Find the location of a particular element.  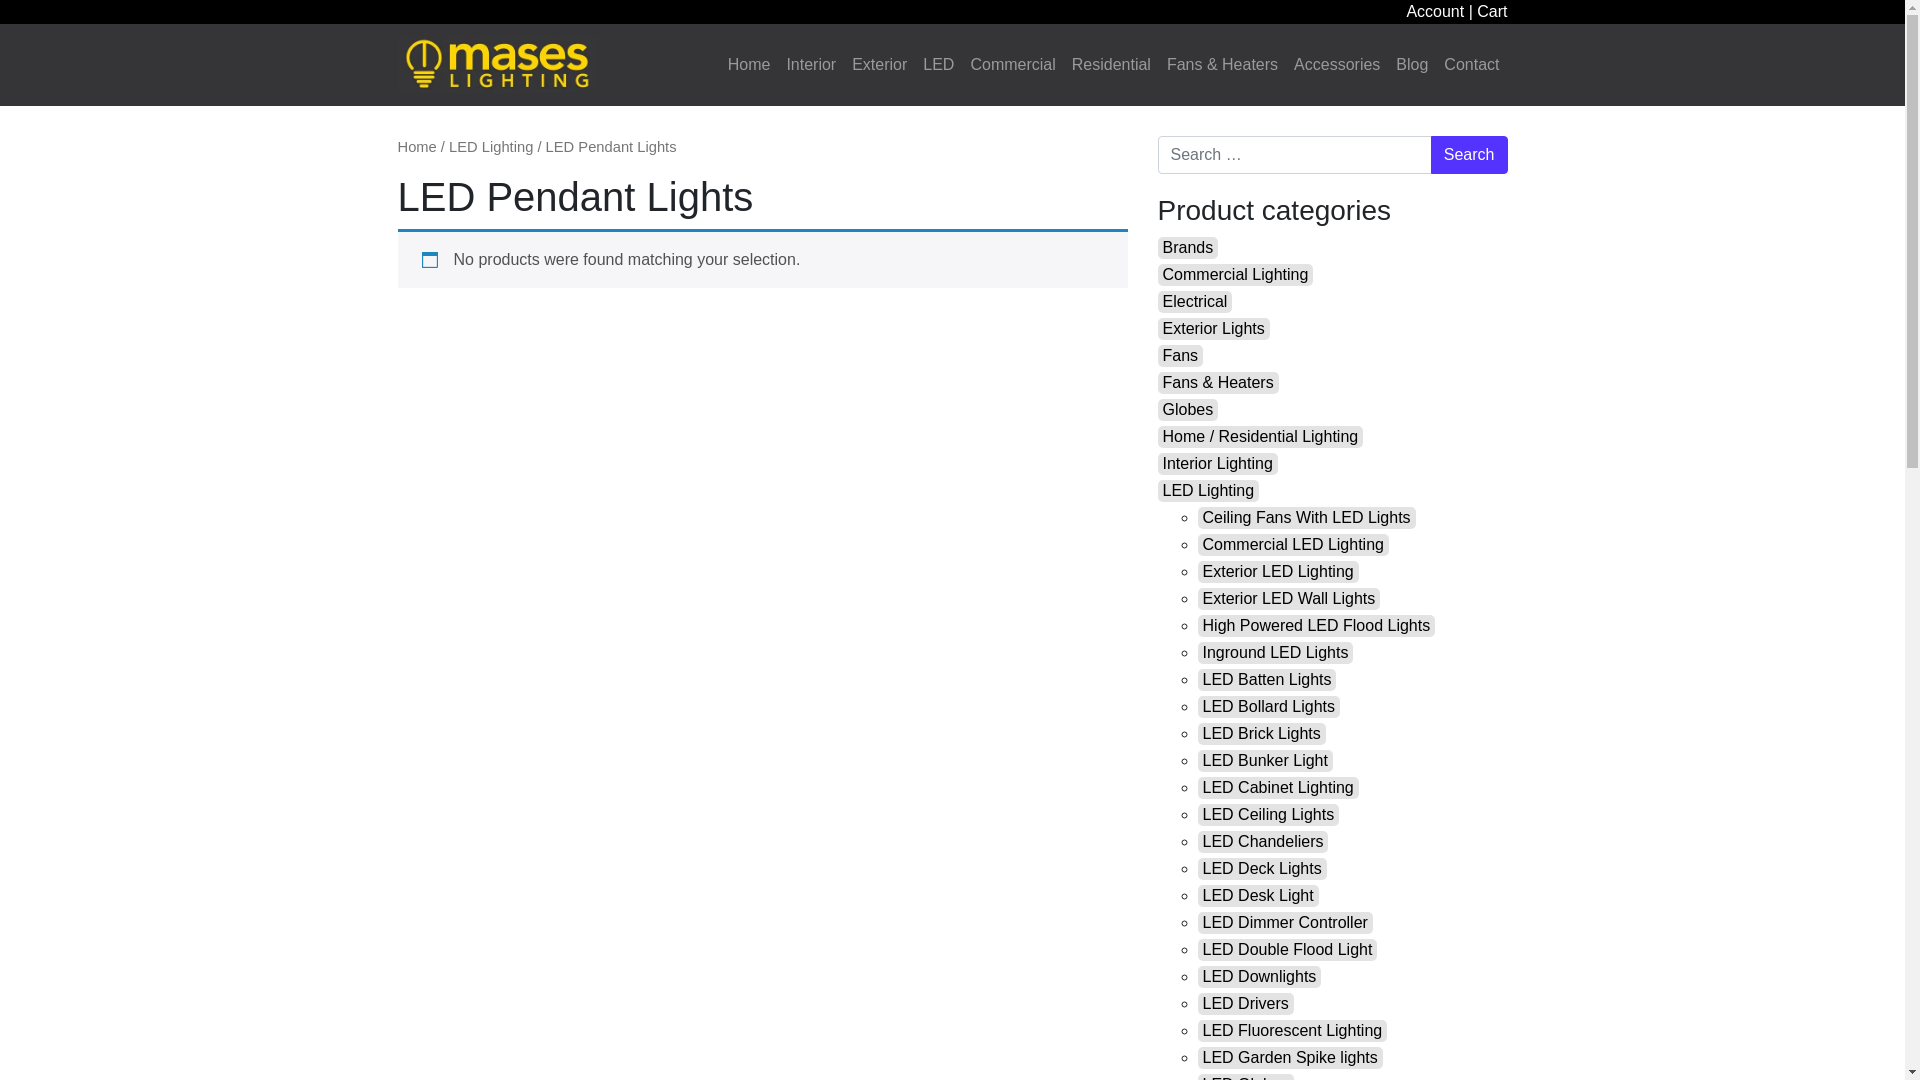

LED Deck Lights is located at coordinates (1262, 869).